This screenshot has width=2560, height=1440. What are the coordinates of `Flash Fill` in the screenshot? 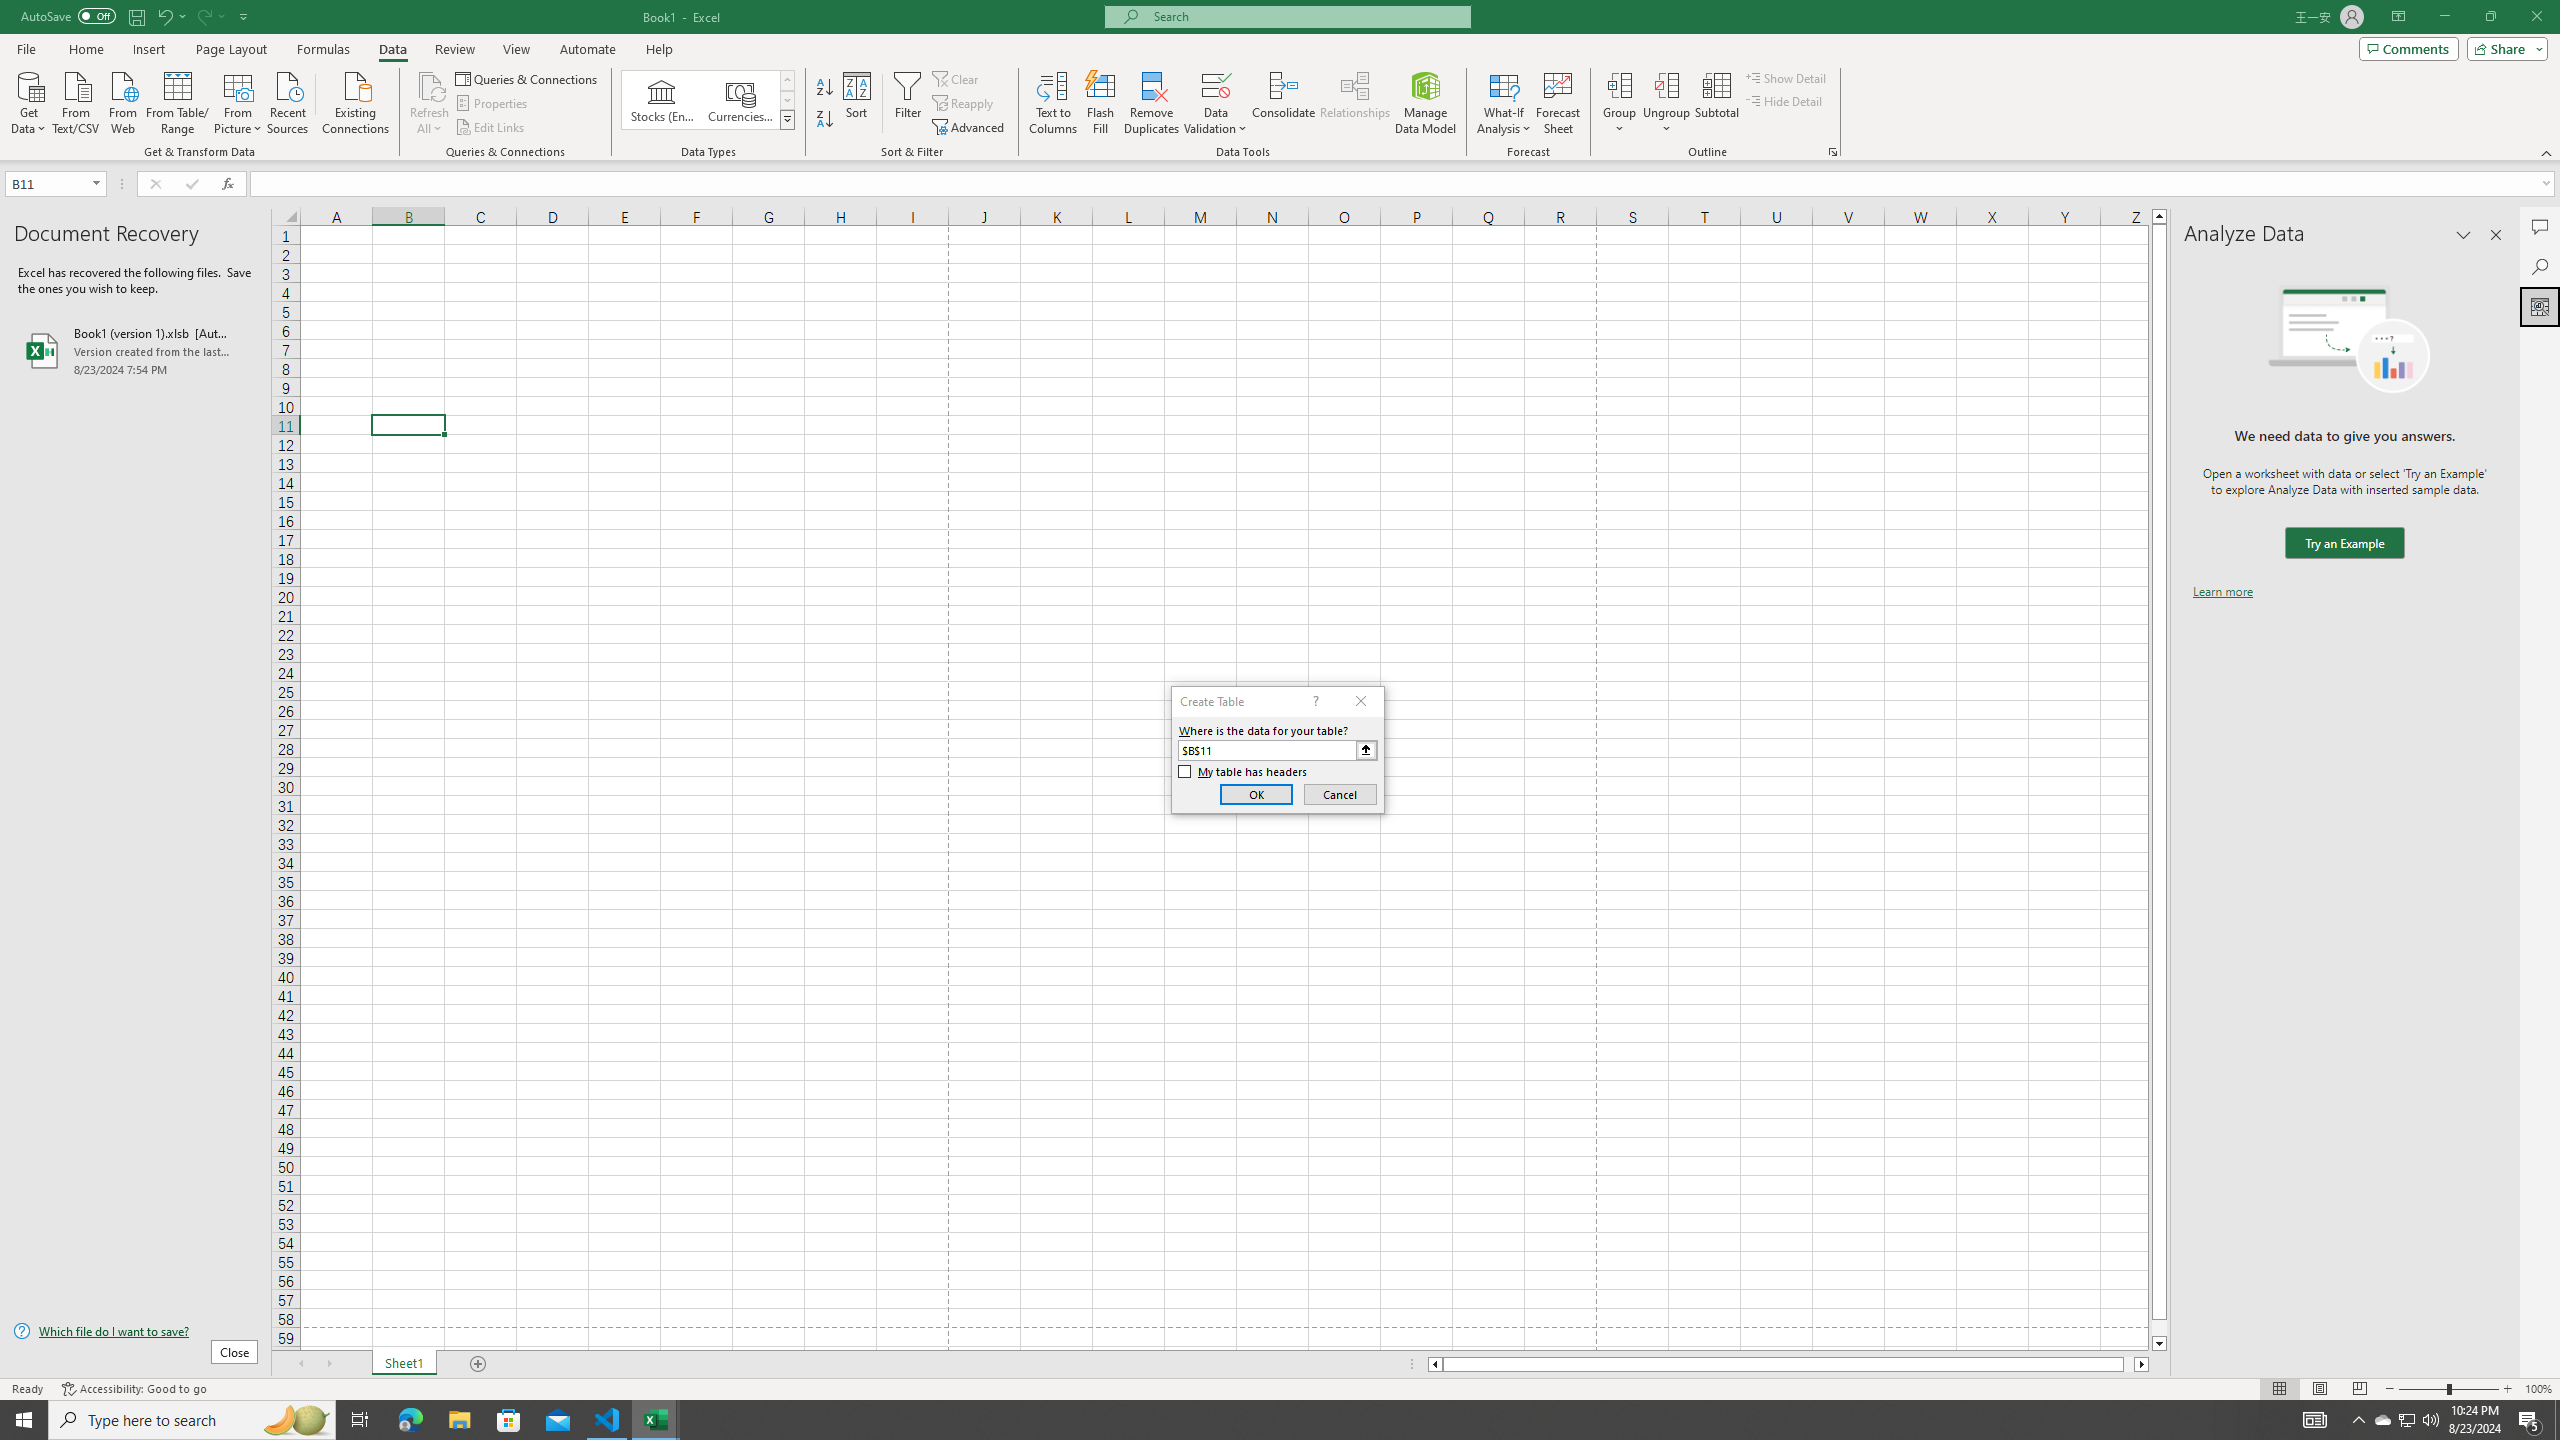 It's located at (1100, 103).